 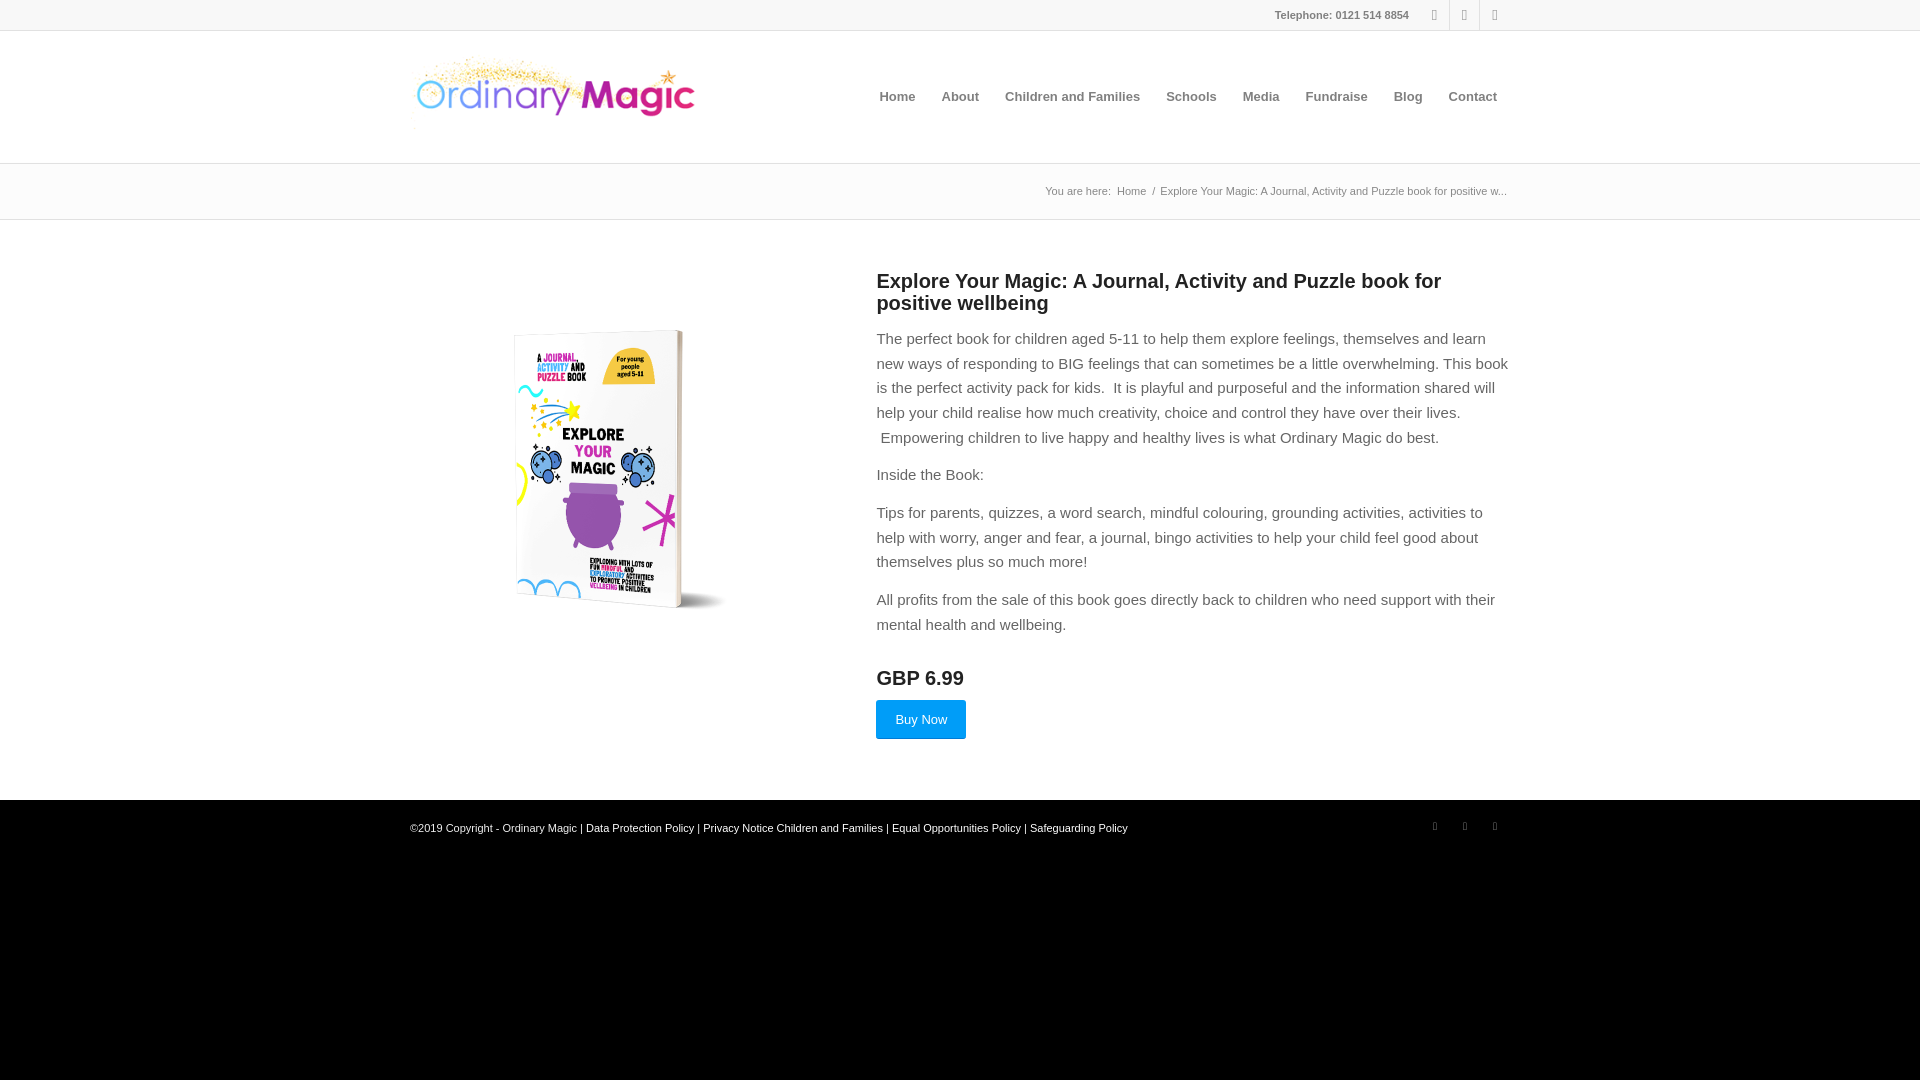 What do you see at coordinates (920, 718) in the screenshot?
I see `Buy Now` at bounding box center [920, 718].